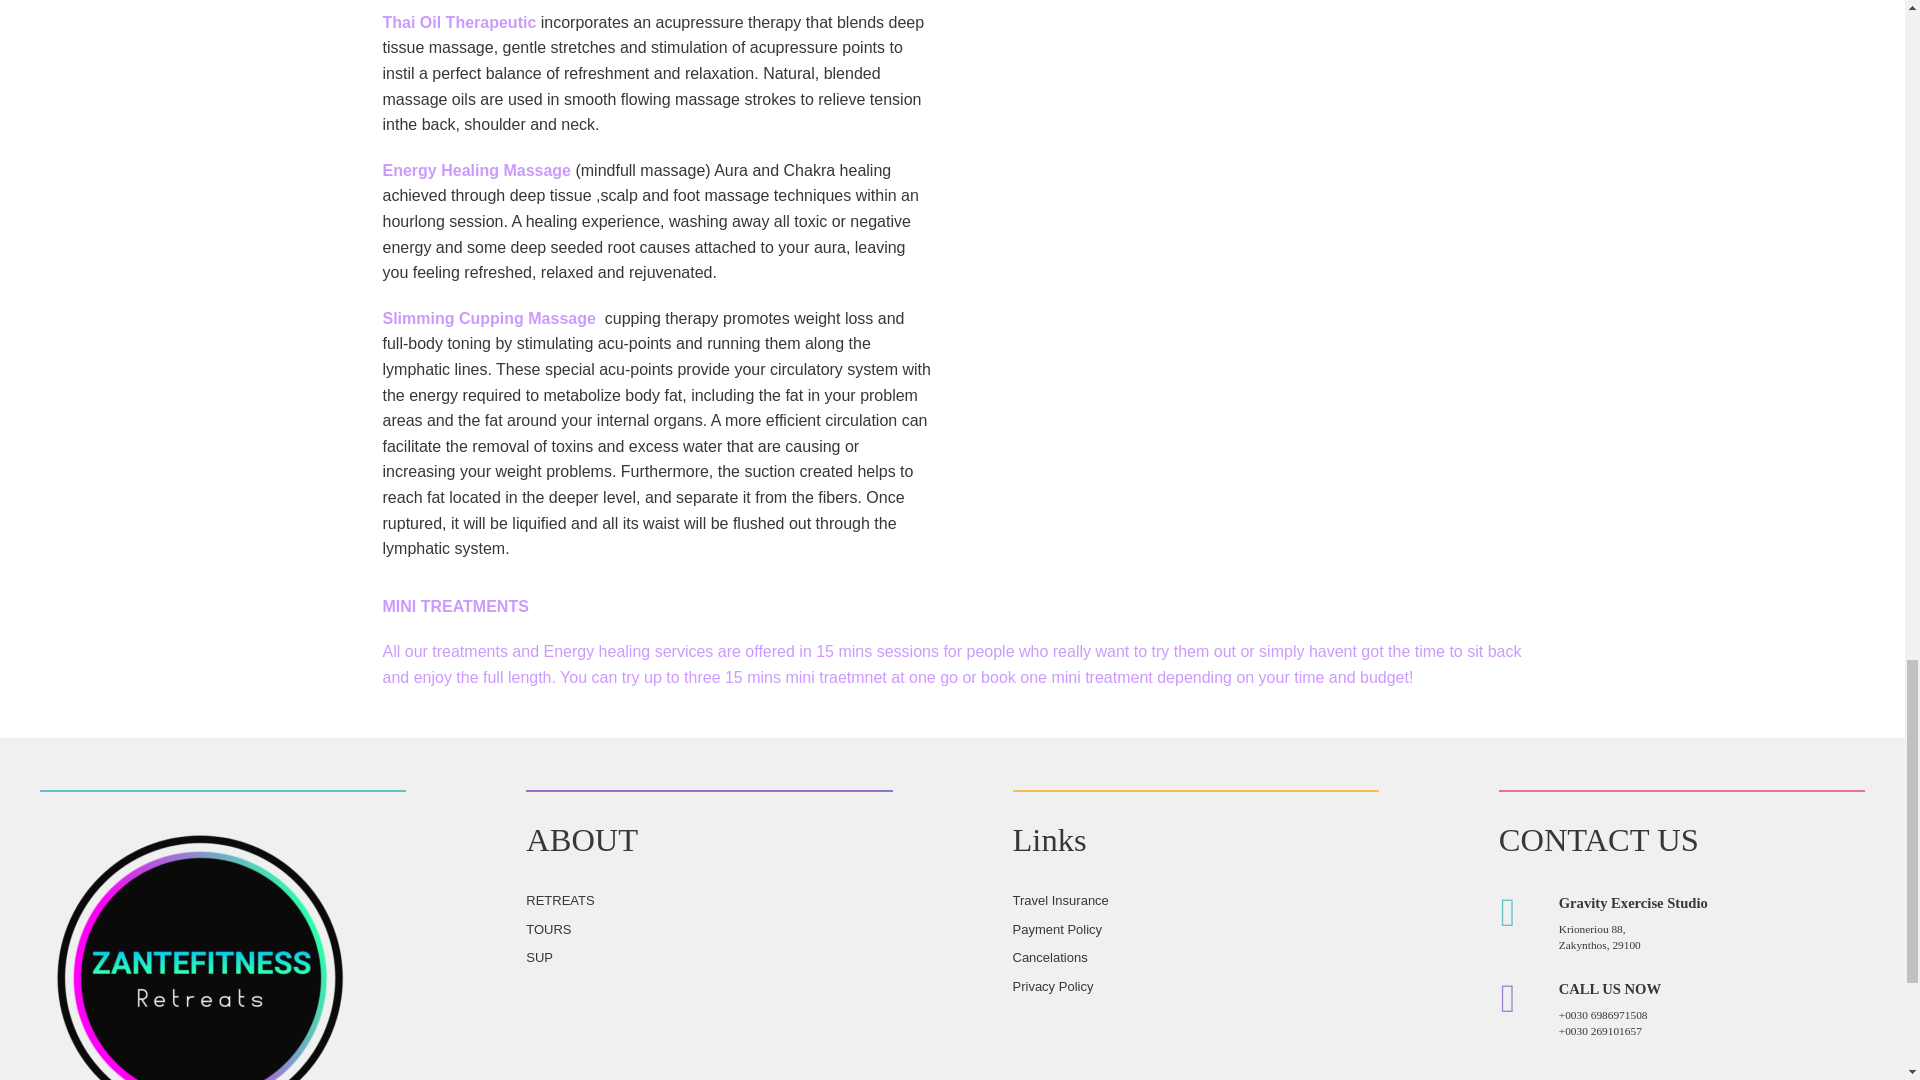  What do you see at coordinates (539, 958) in the screenshot?
I see `SUP` at bounding box center [539, 958].